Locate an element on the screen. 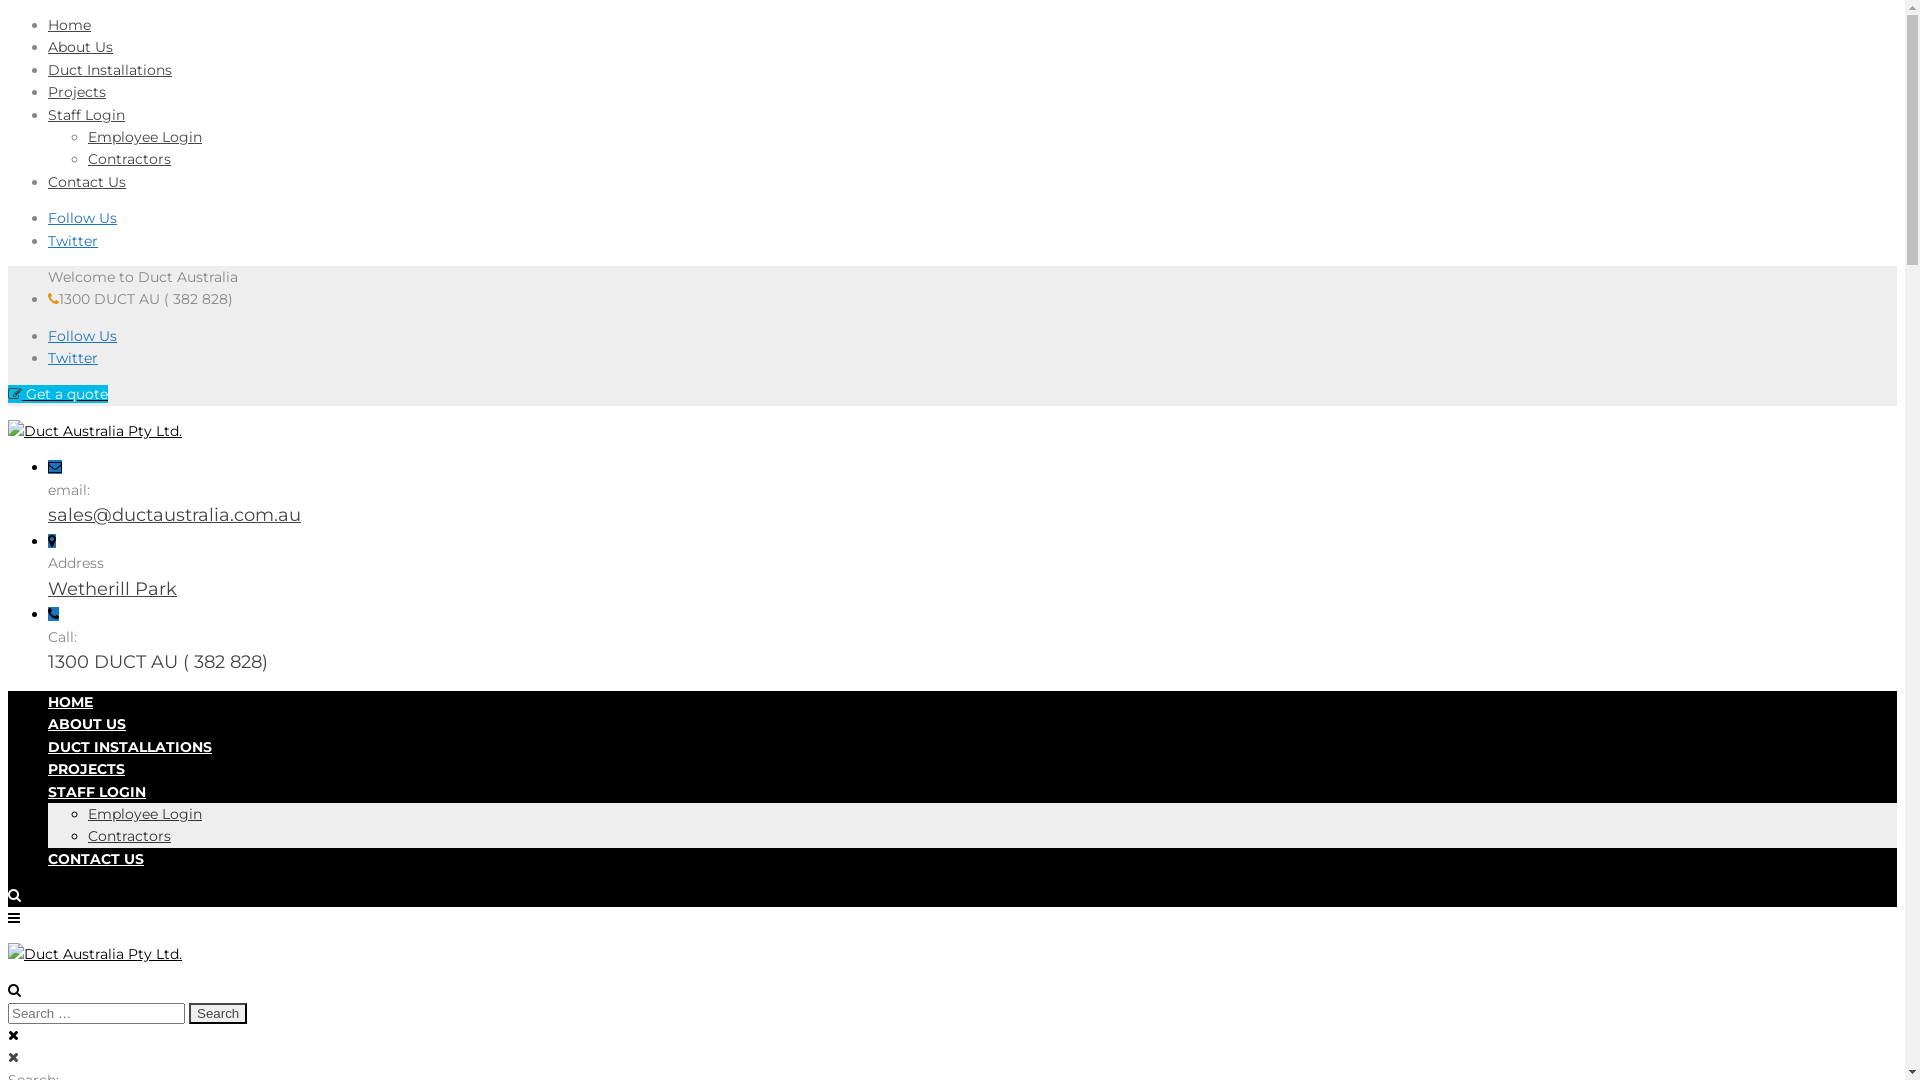  Contact Us is located at coordinates (87, 182).